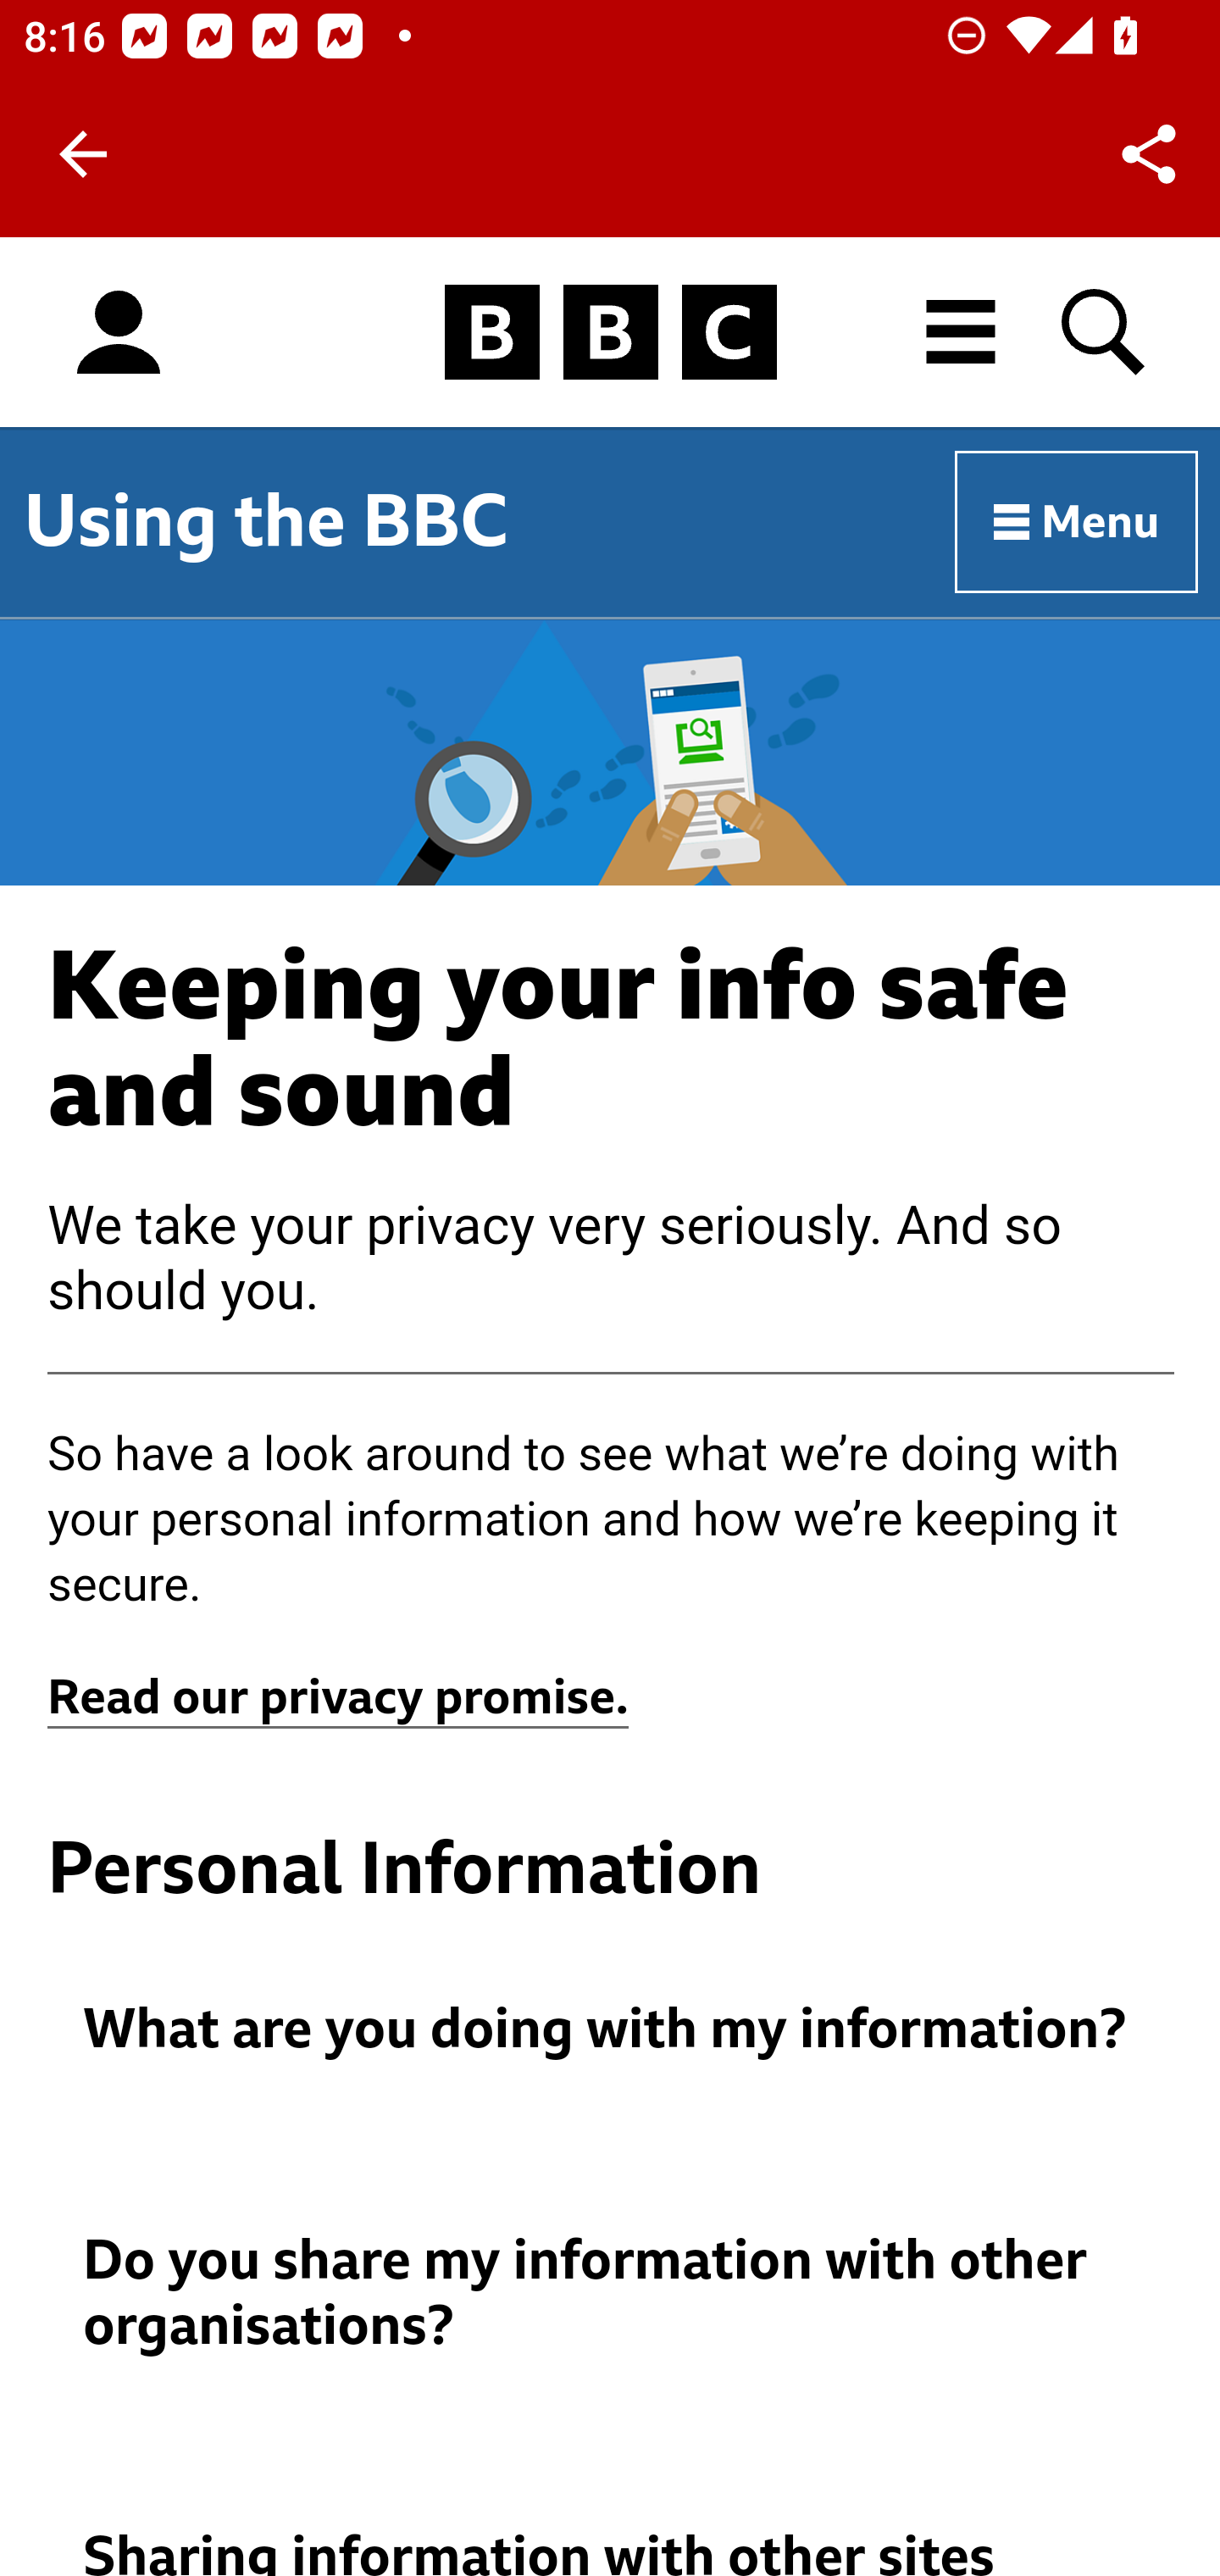 The height and width of the screenshot is (2576, 1220). Describe the element at coordinates (612, 2030) in the screenshot. I see `What are you doing with my information?` at that location.